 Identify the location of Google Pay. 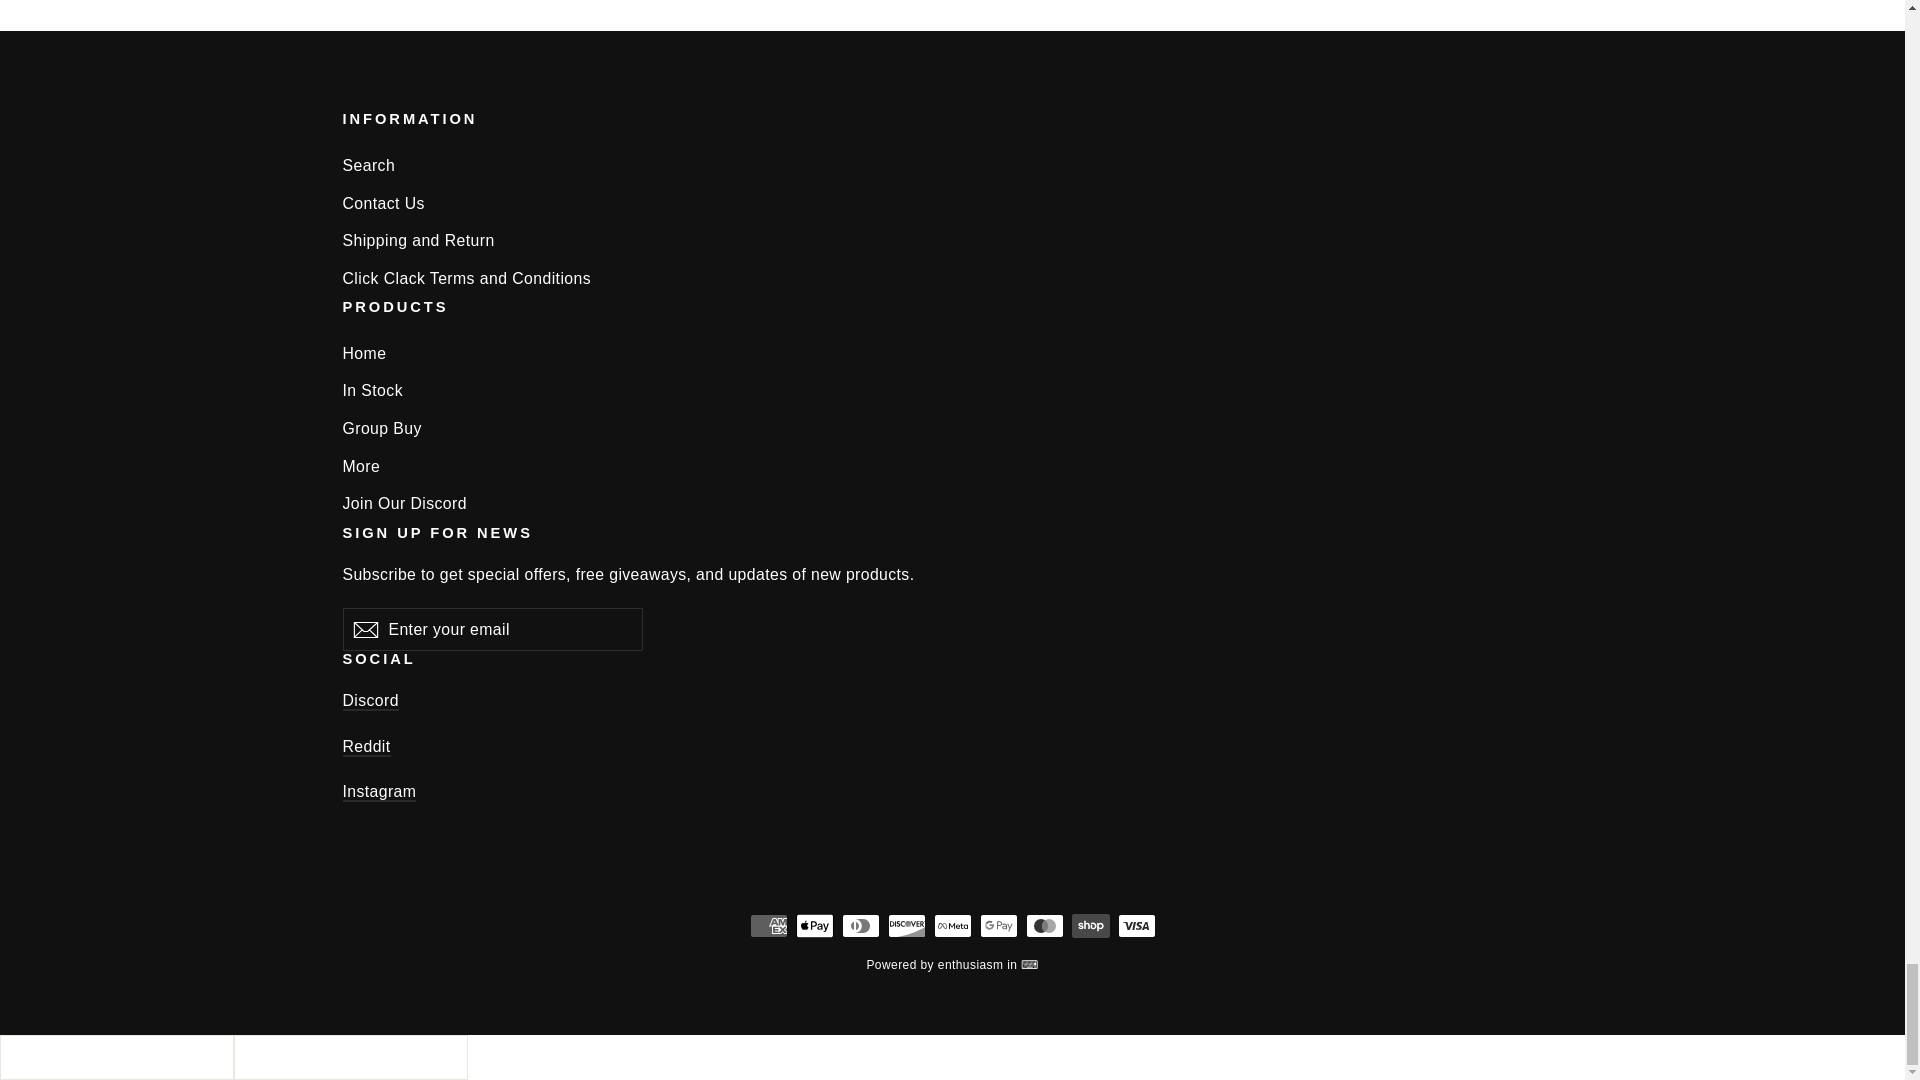
(998, 926).